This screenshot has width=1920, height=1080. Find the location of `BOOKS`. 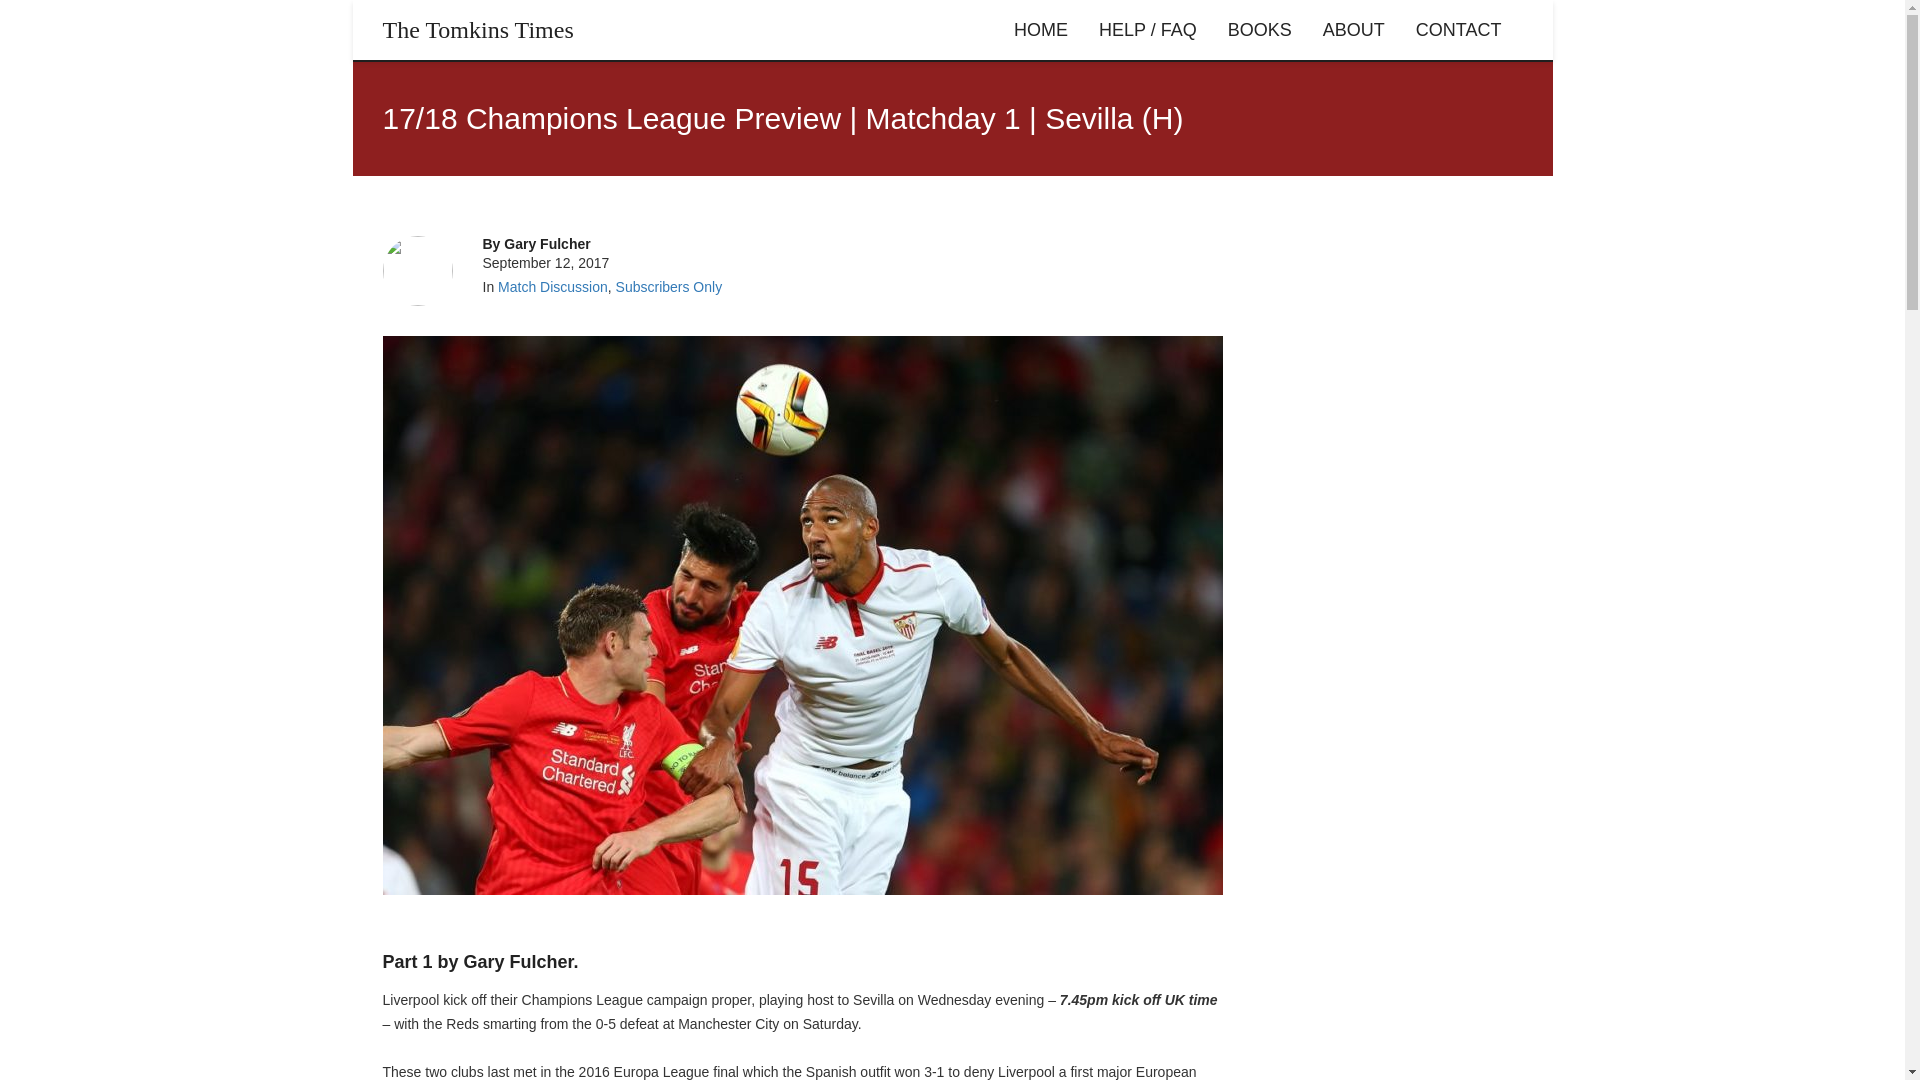

BOOKS is located at coordinates (1260, 30).